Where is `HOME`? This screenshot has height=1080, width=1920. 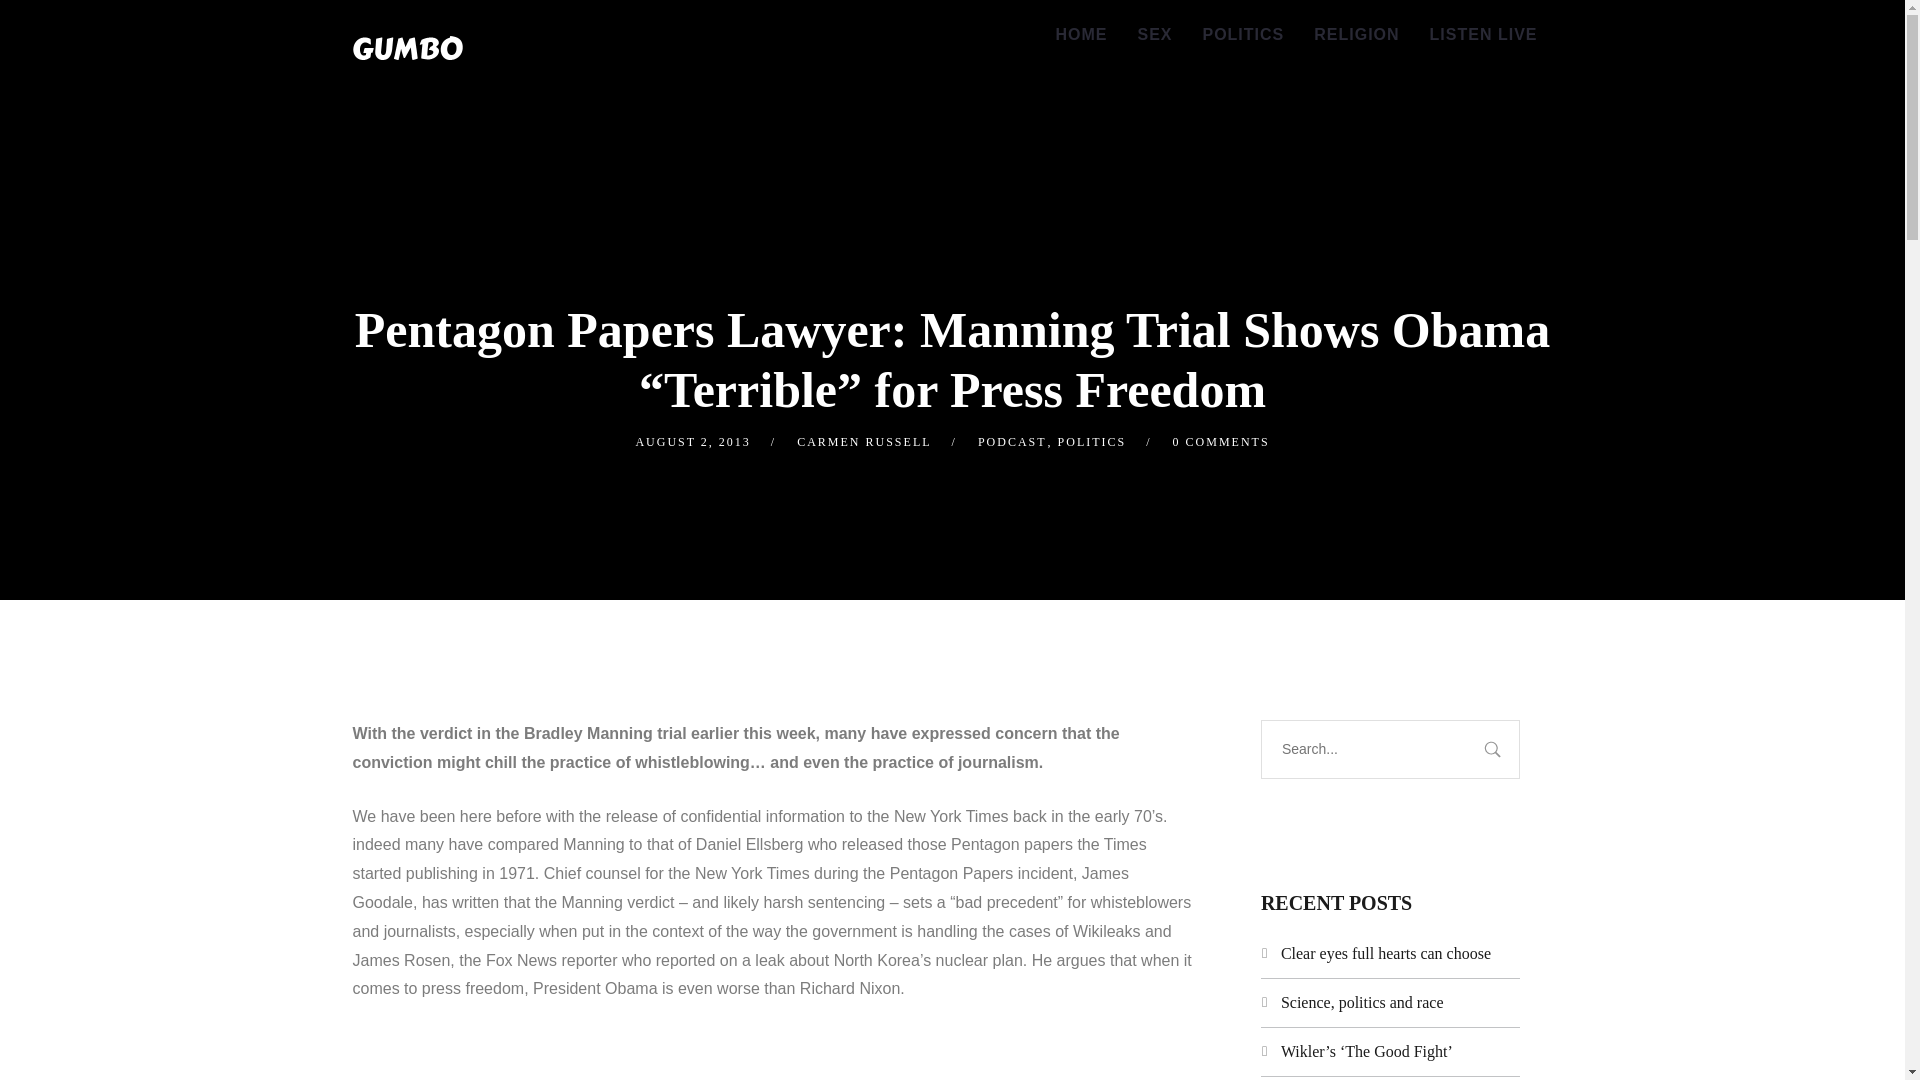
HOME is located at coordinates (1080, 35).